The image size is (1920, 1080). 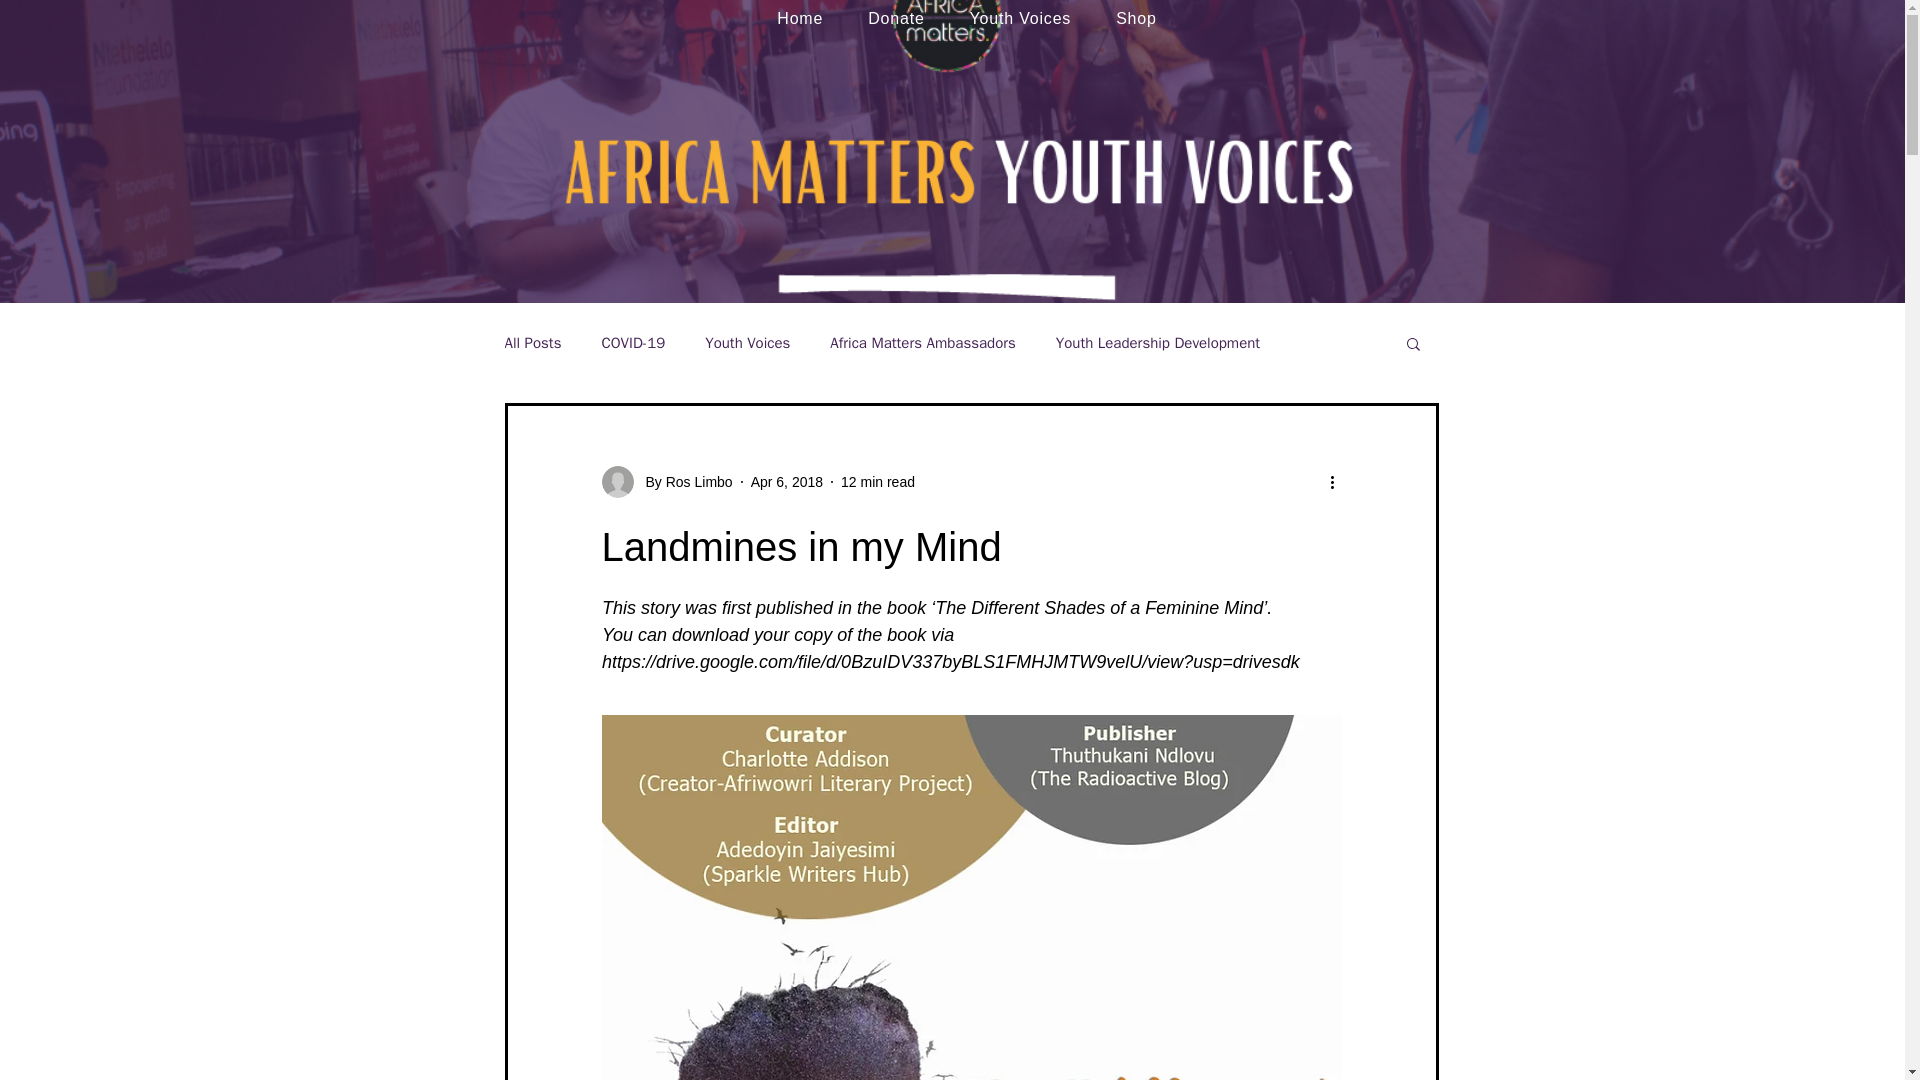 What do you see at coordinates (896, 18) in the screenshot?
I see `Donate` at bounding box center [896, 18].